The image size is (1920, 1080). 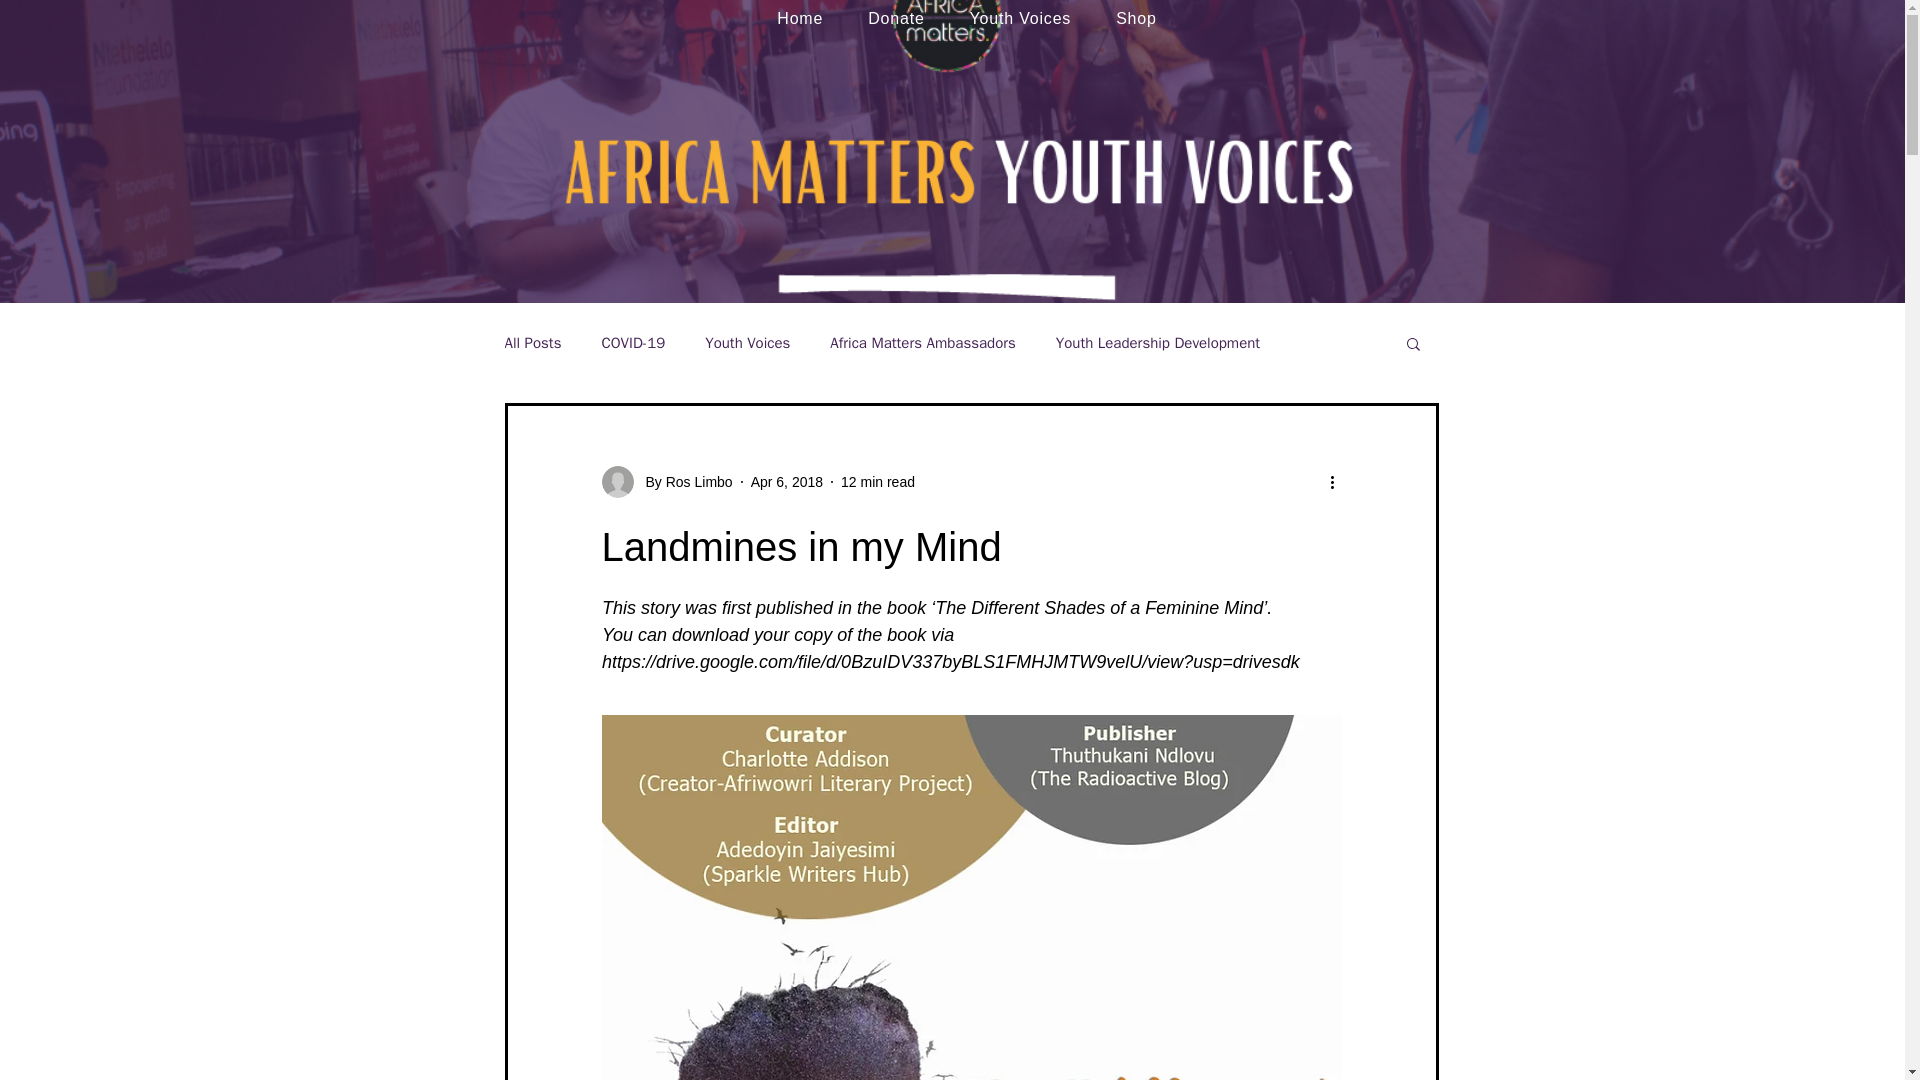 What do you see at coordinates (896, 18) in the screenshot?
I see `Donate` at bounding box center [896, 18].